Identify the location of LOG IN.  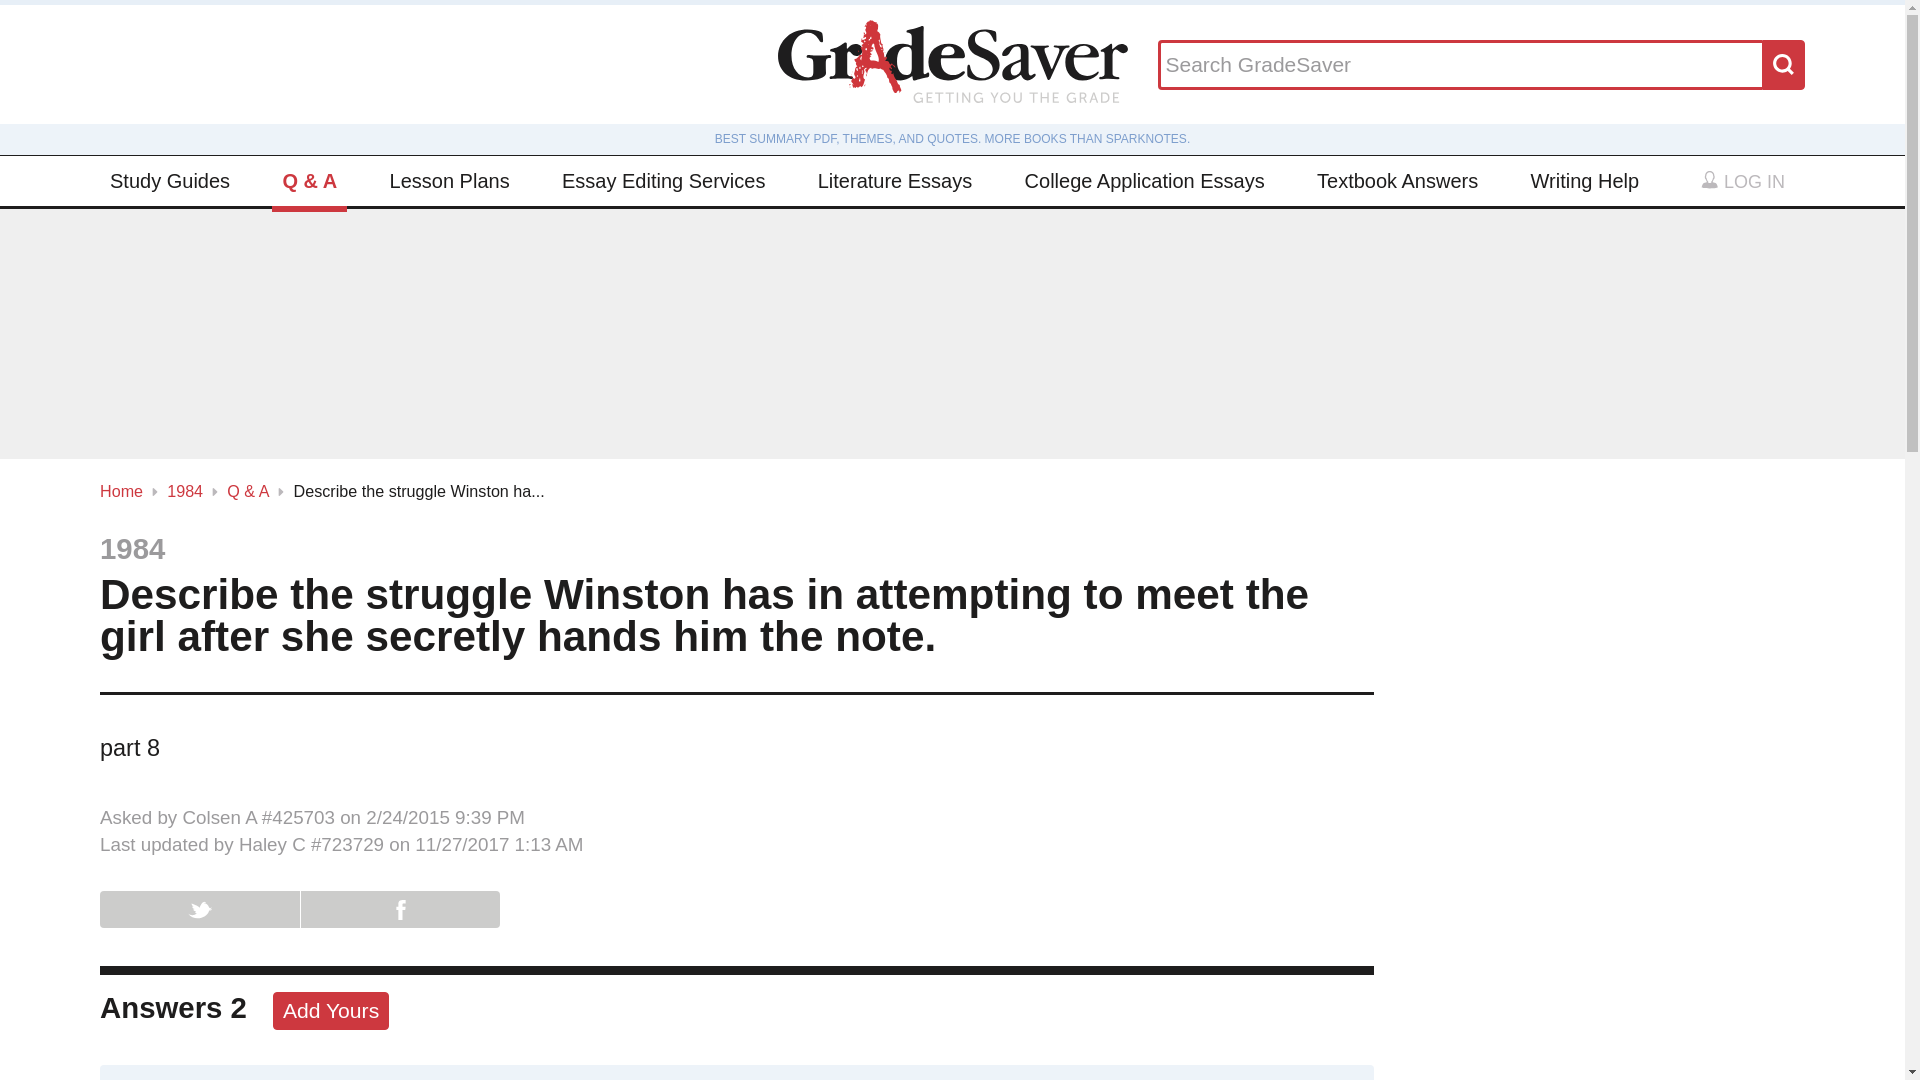
(1742, 182).